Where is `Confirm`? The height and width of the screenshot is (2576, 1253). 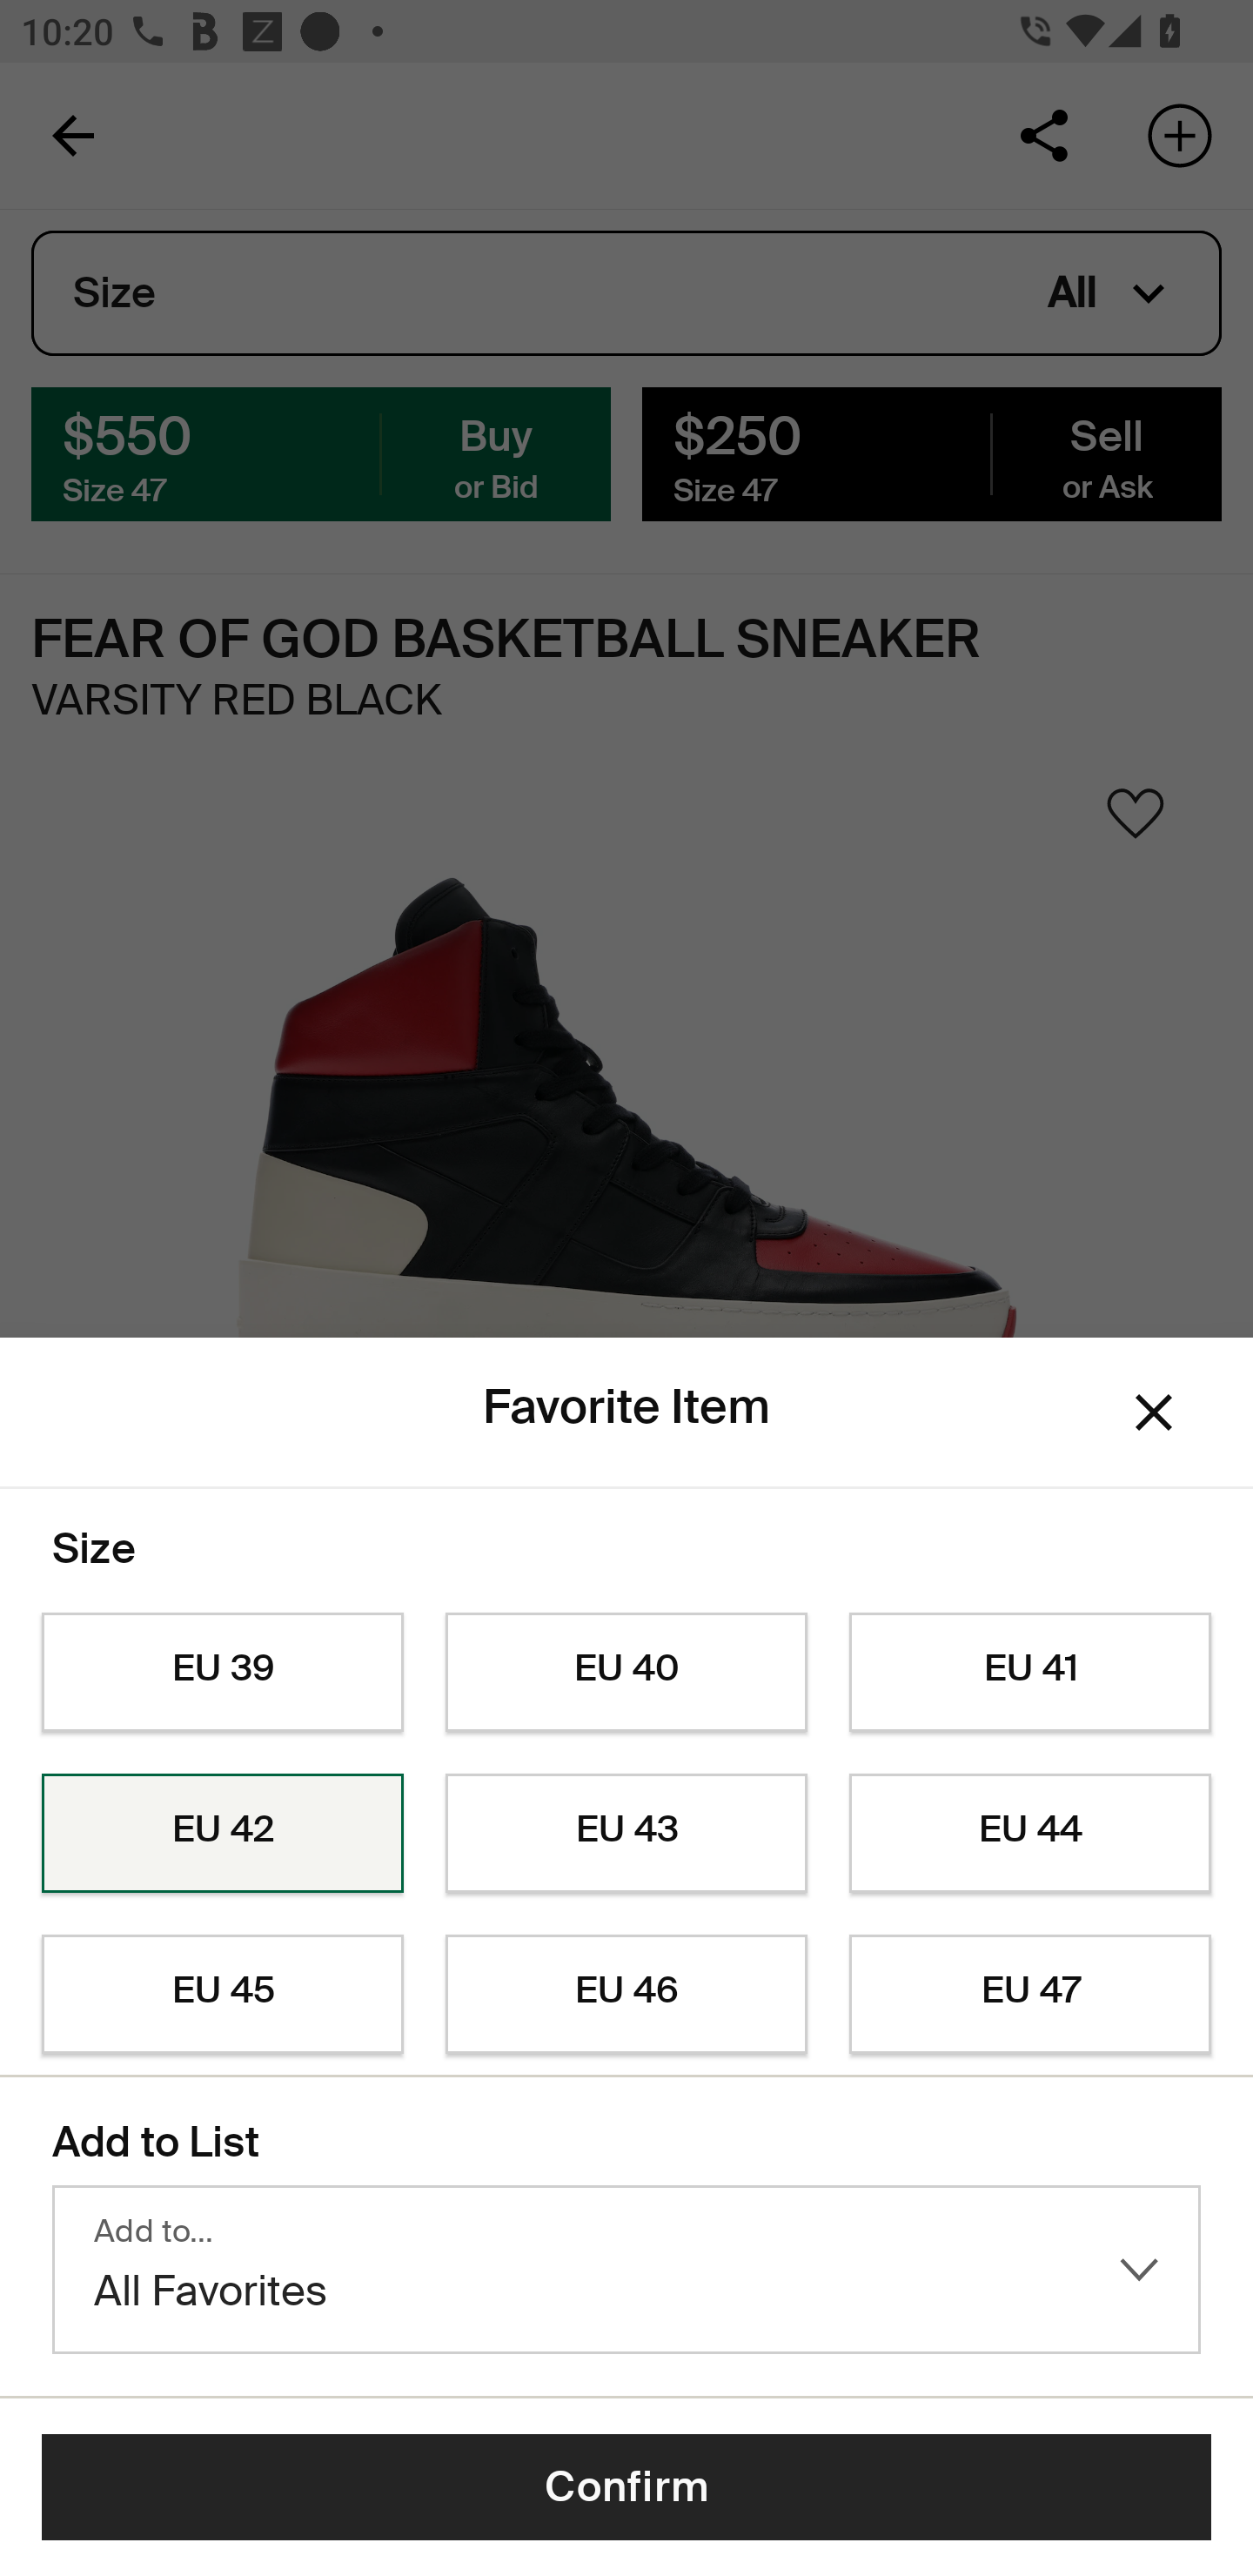
Confirm is located at coordinates (626, 2487).